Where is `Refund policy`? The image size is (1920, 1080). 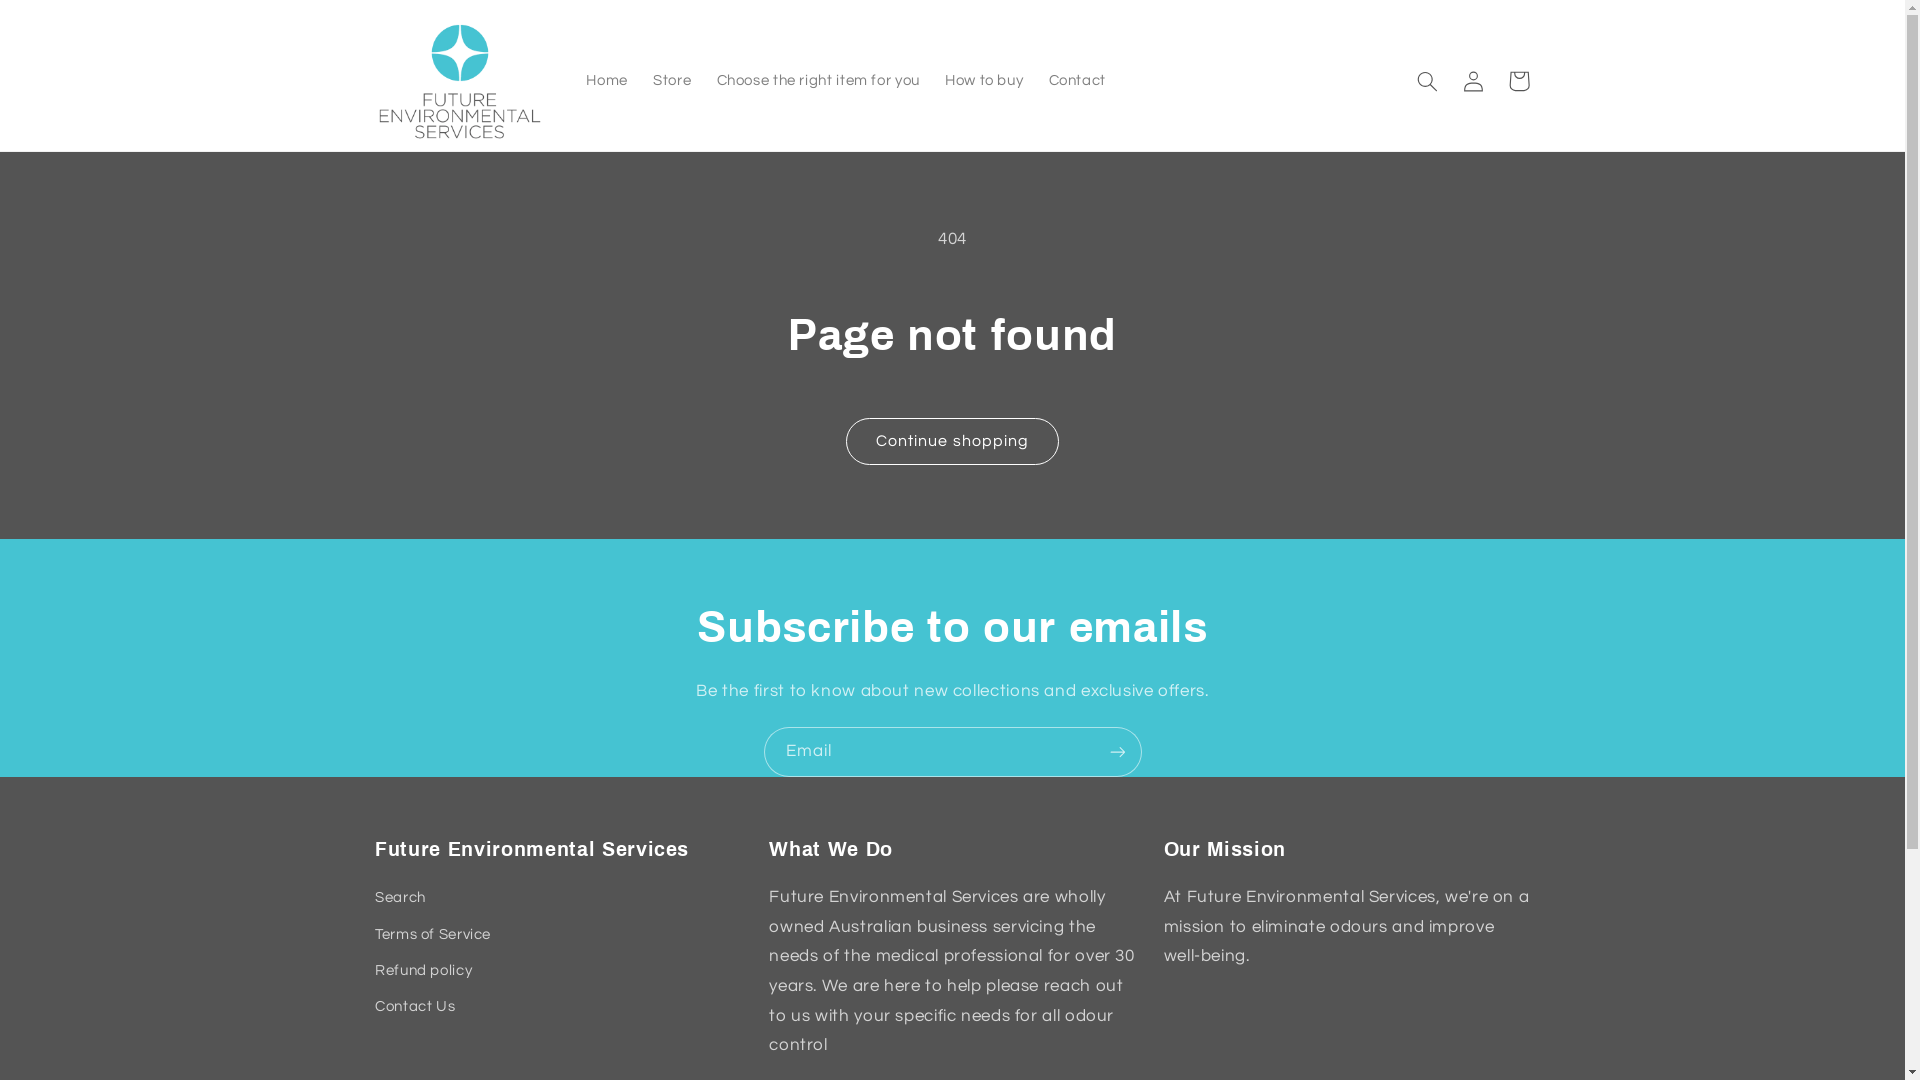 Refund policy is located at coordinates (424, 971).